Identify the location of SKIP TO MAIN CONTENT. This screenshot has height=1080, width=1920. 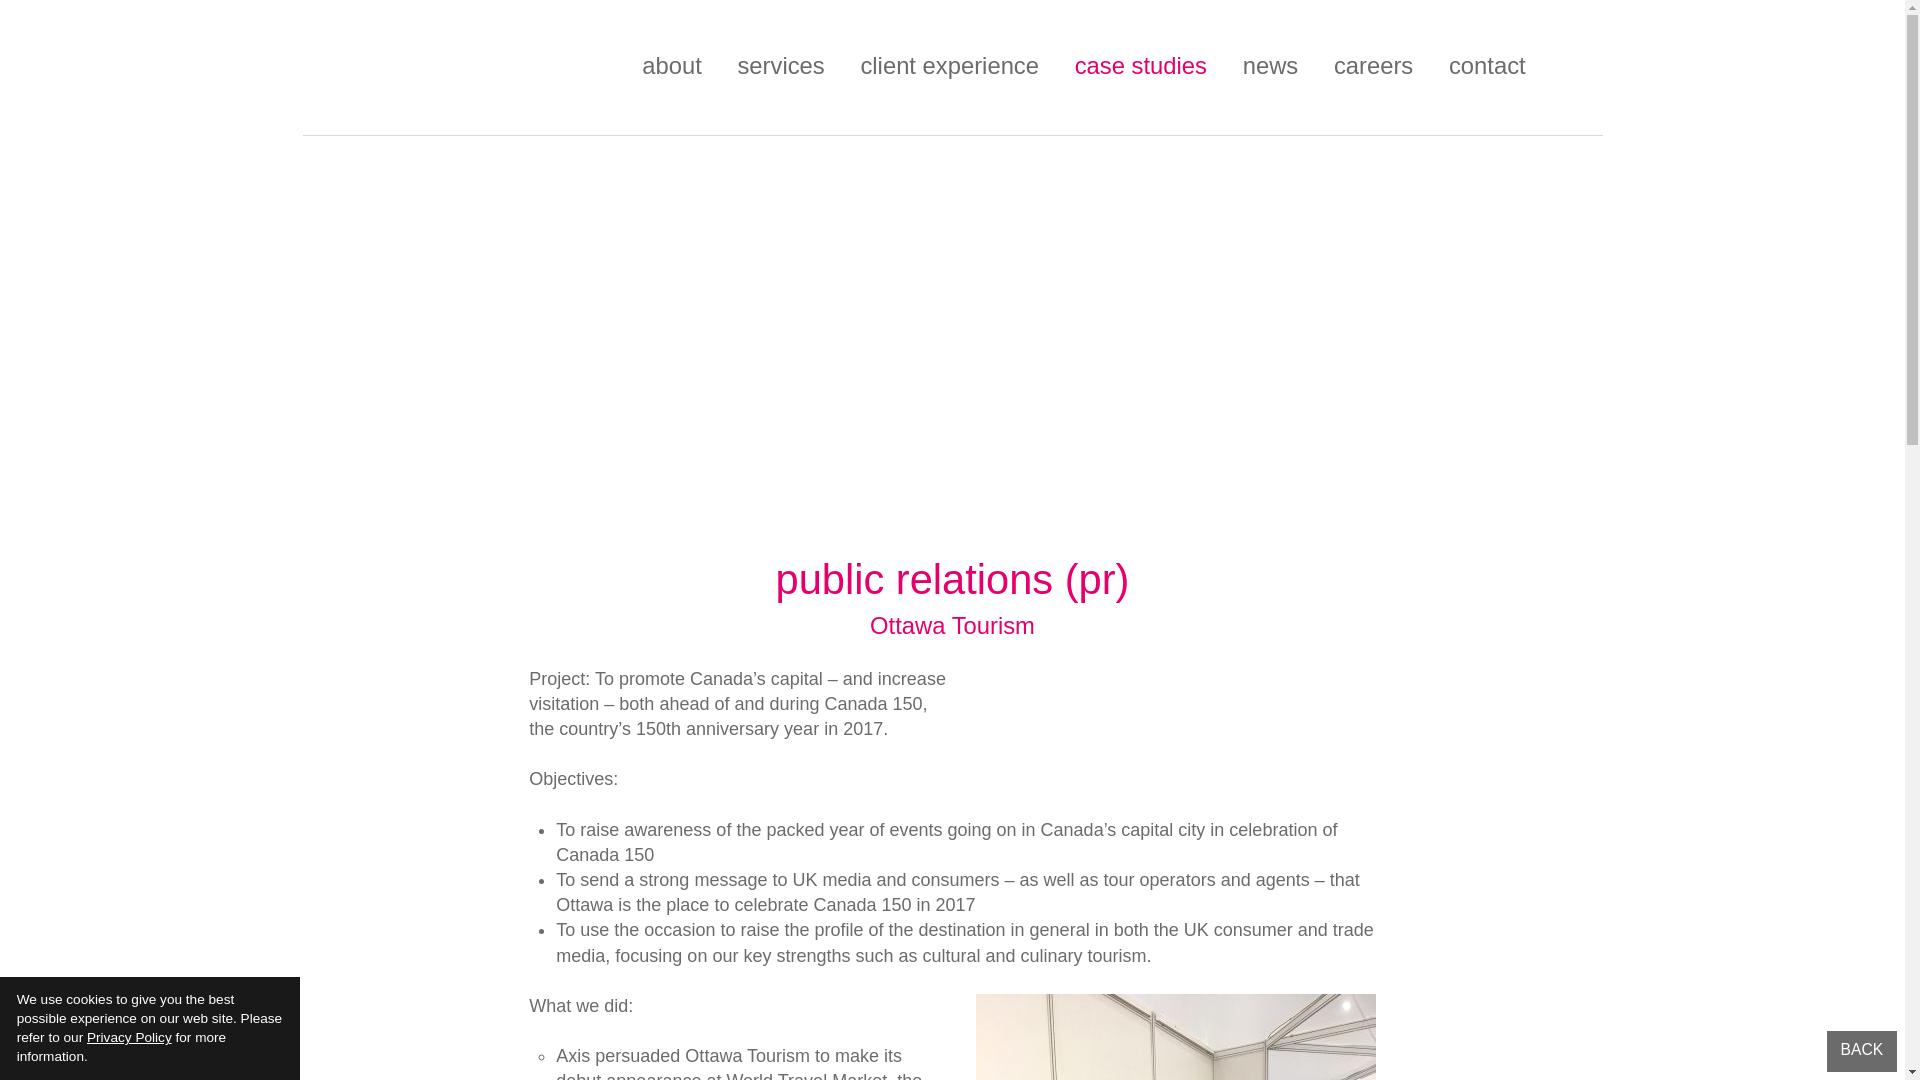
(28, 20).